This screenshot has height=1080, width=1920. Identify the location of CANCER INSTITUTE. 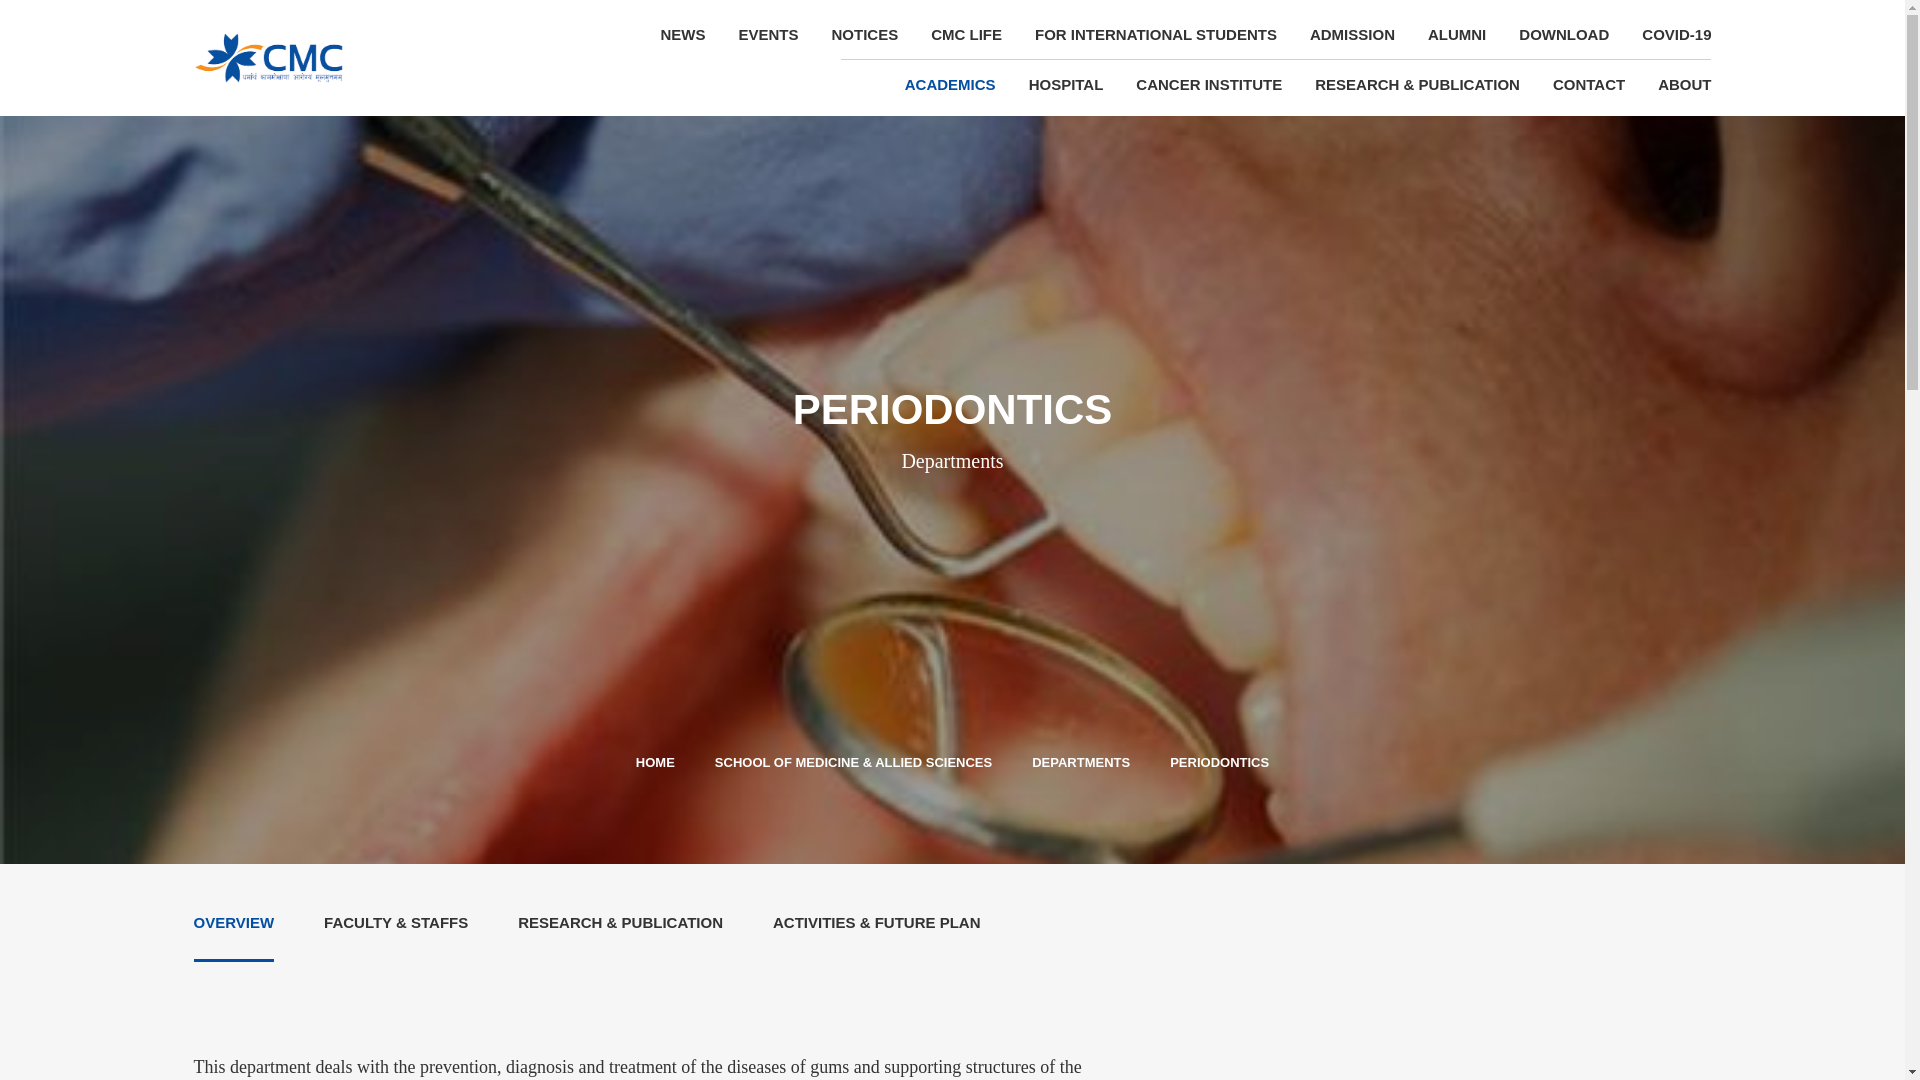
(1209, 84).